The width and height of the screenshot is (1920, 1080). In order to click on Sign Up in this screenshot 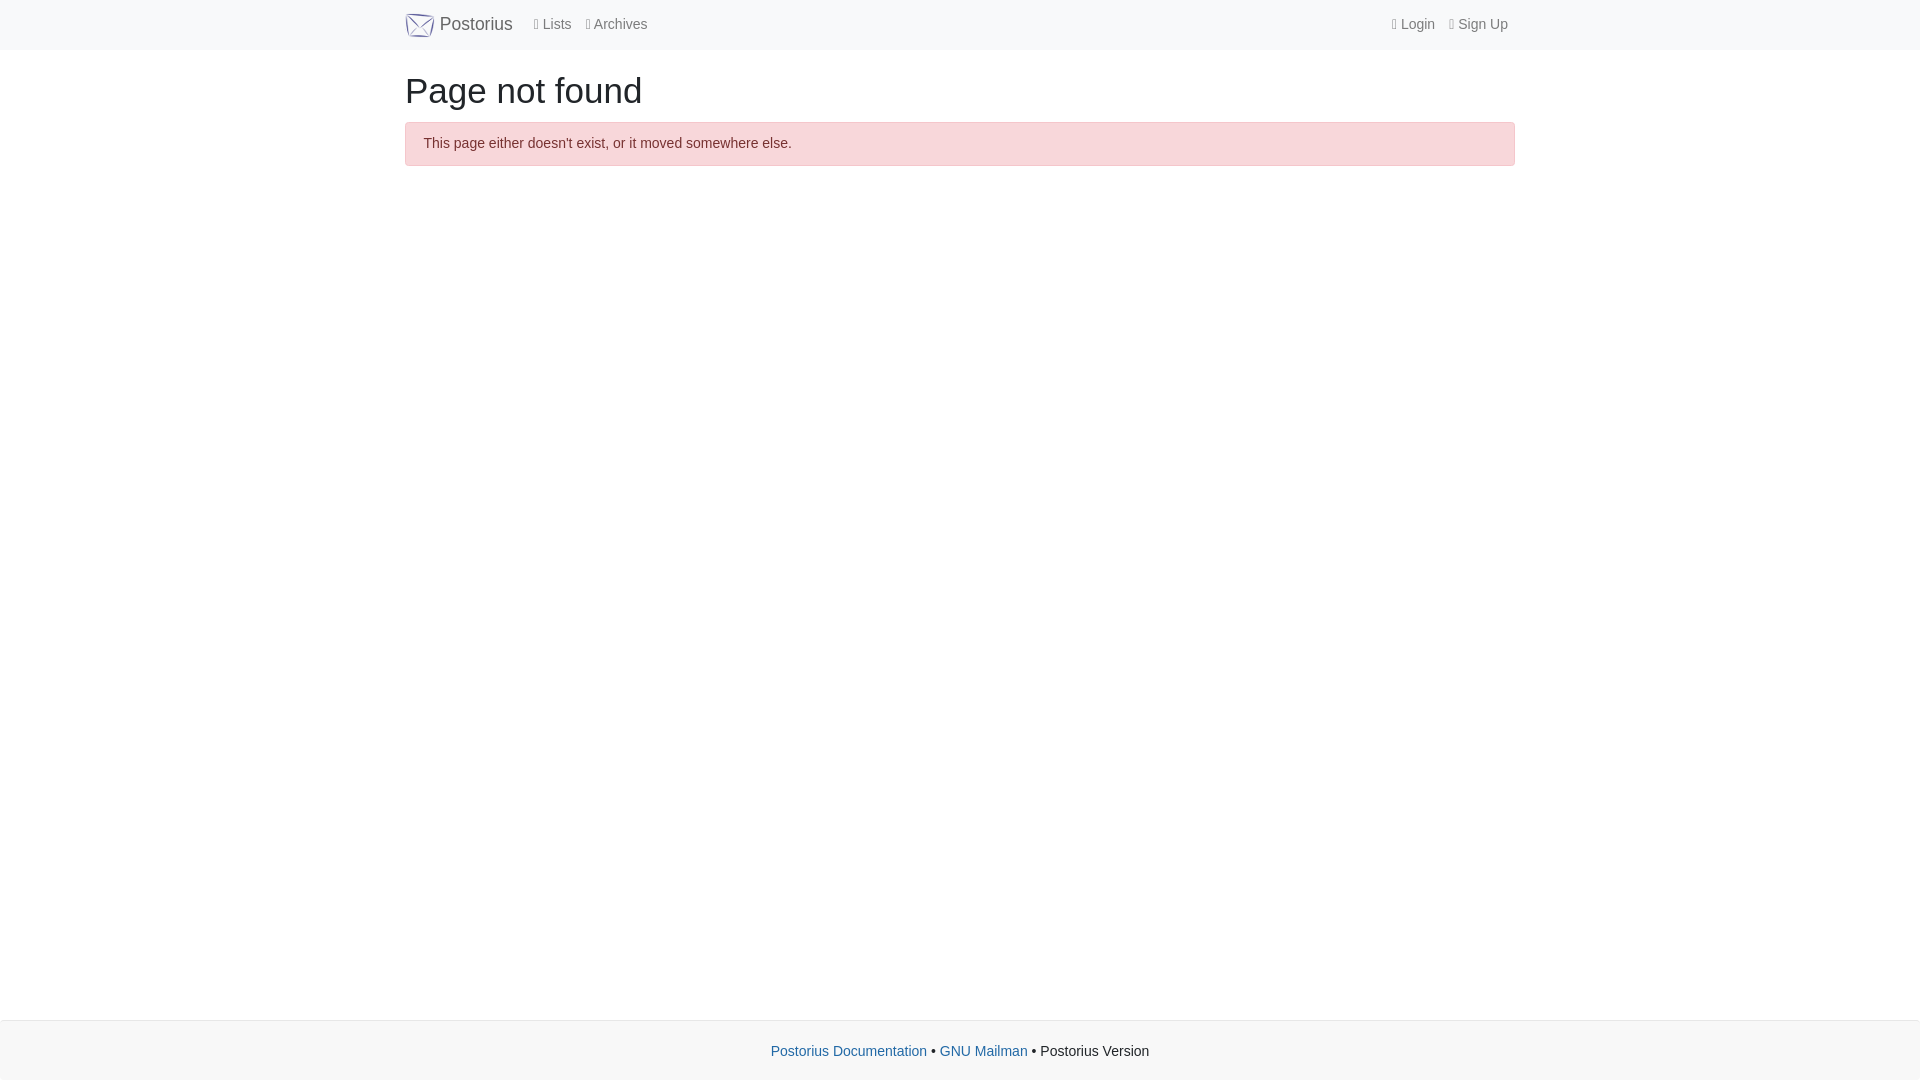, I will do `click(1478, 24)`.